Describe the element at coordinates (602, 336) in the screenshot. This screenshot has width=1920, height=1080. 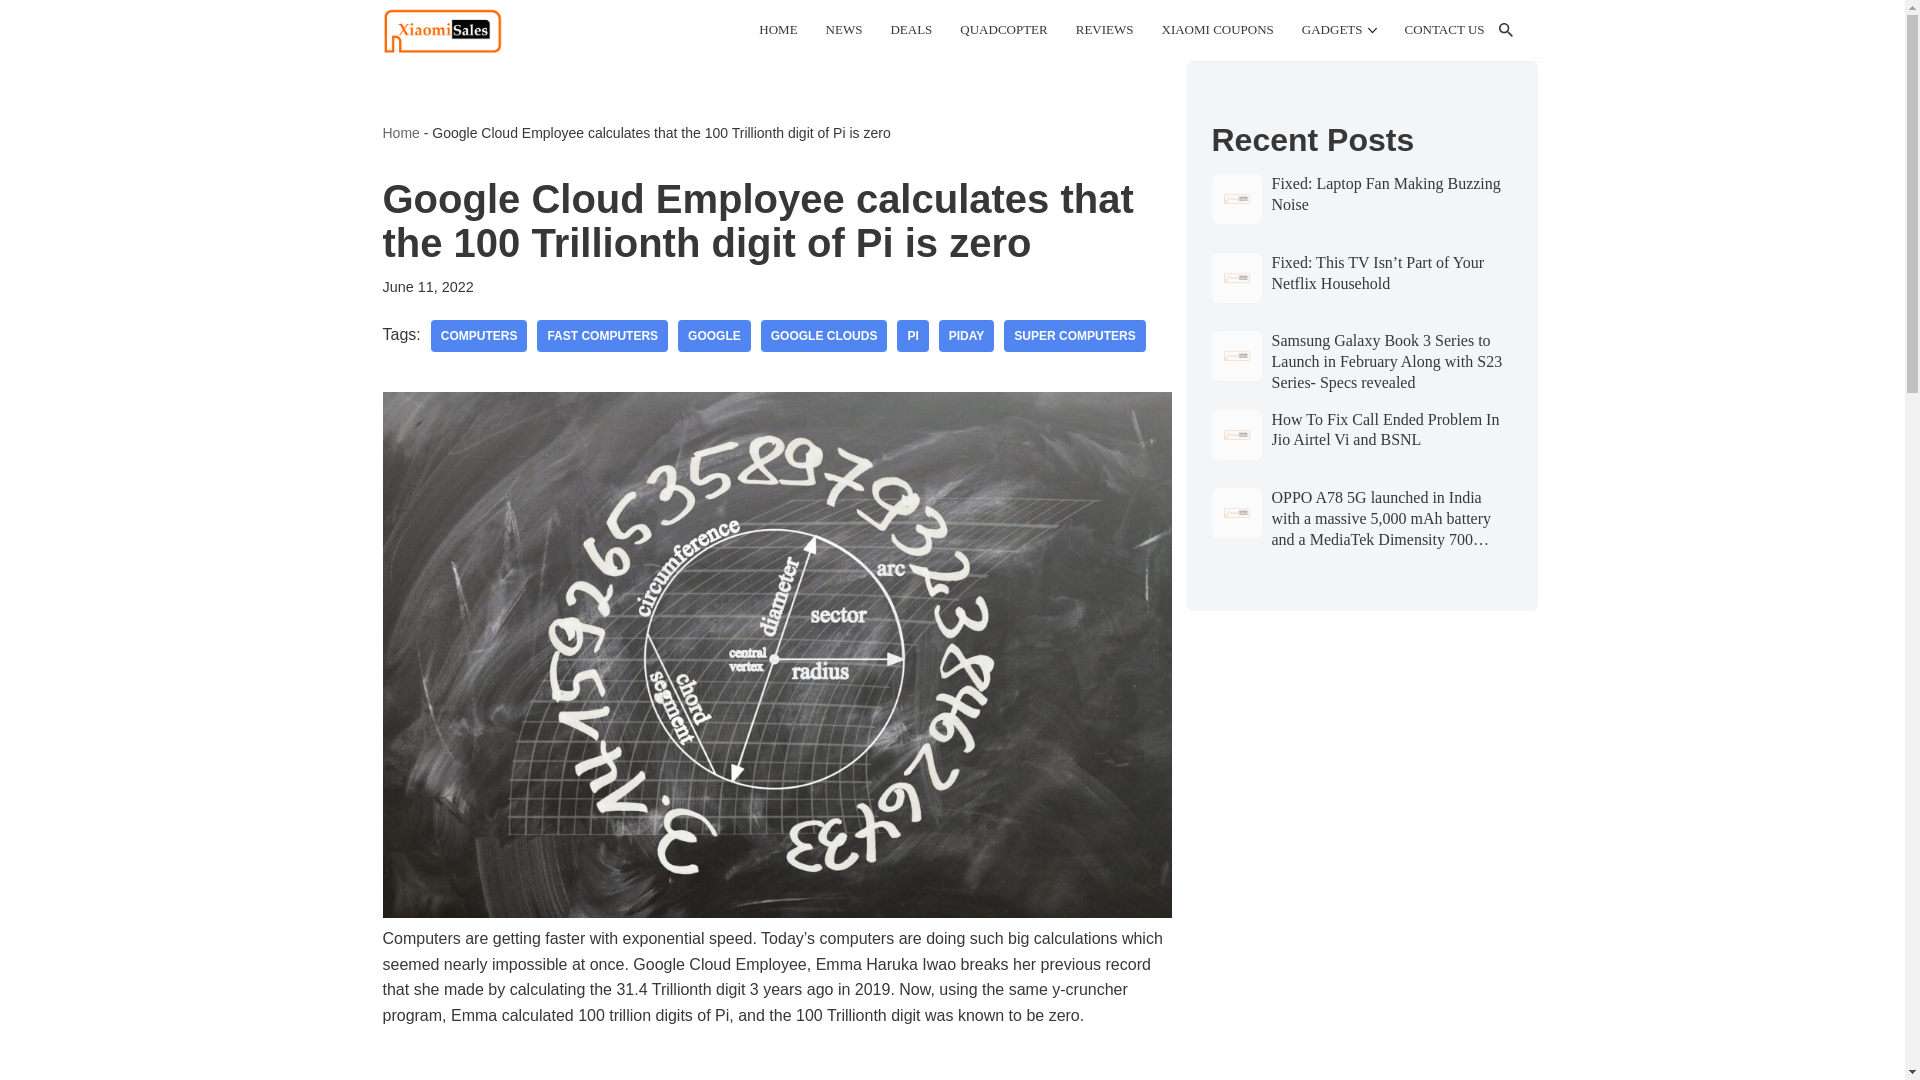
I see `fast computers` at that location.